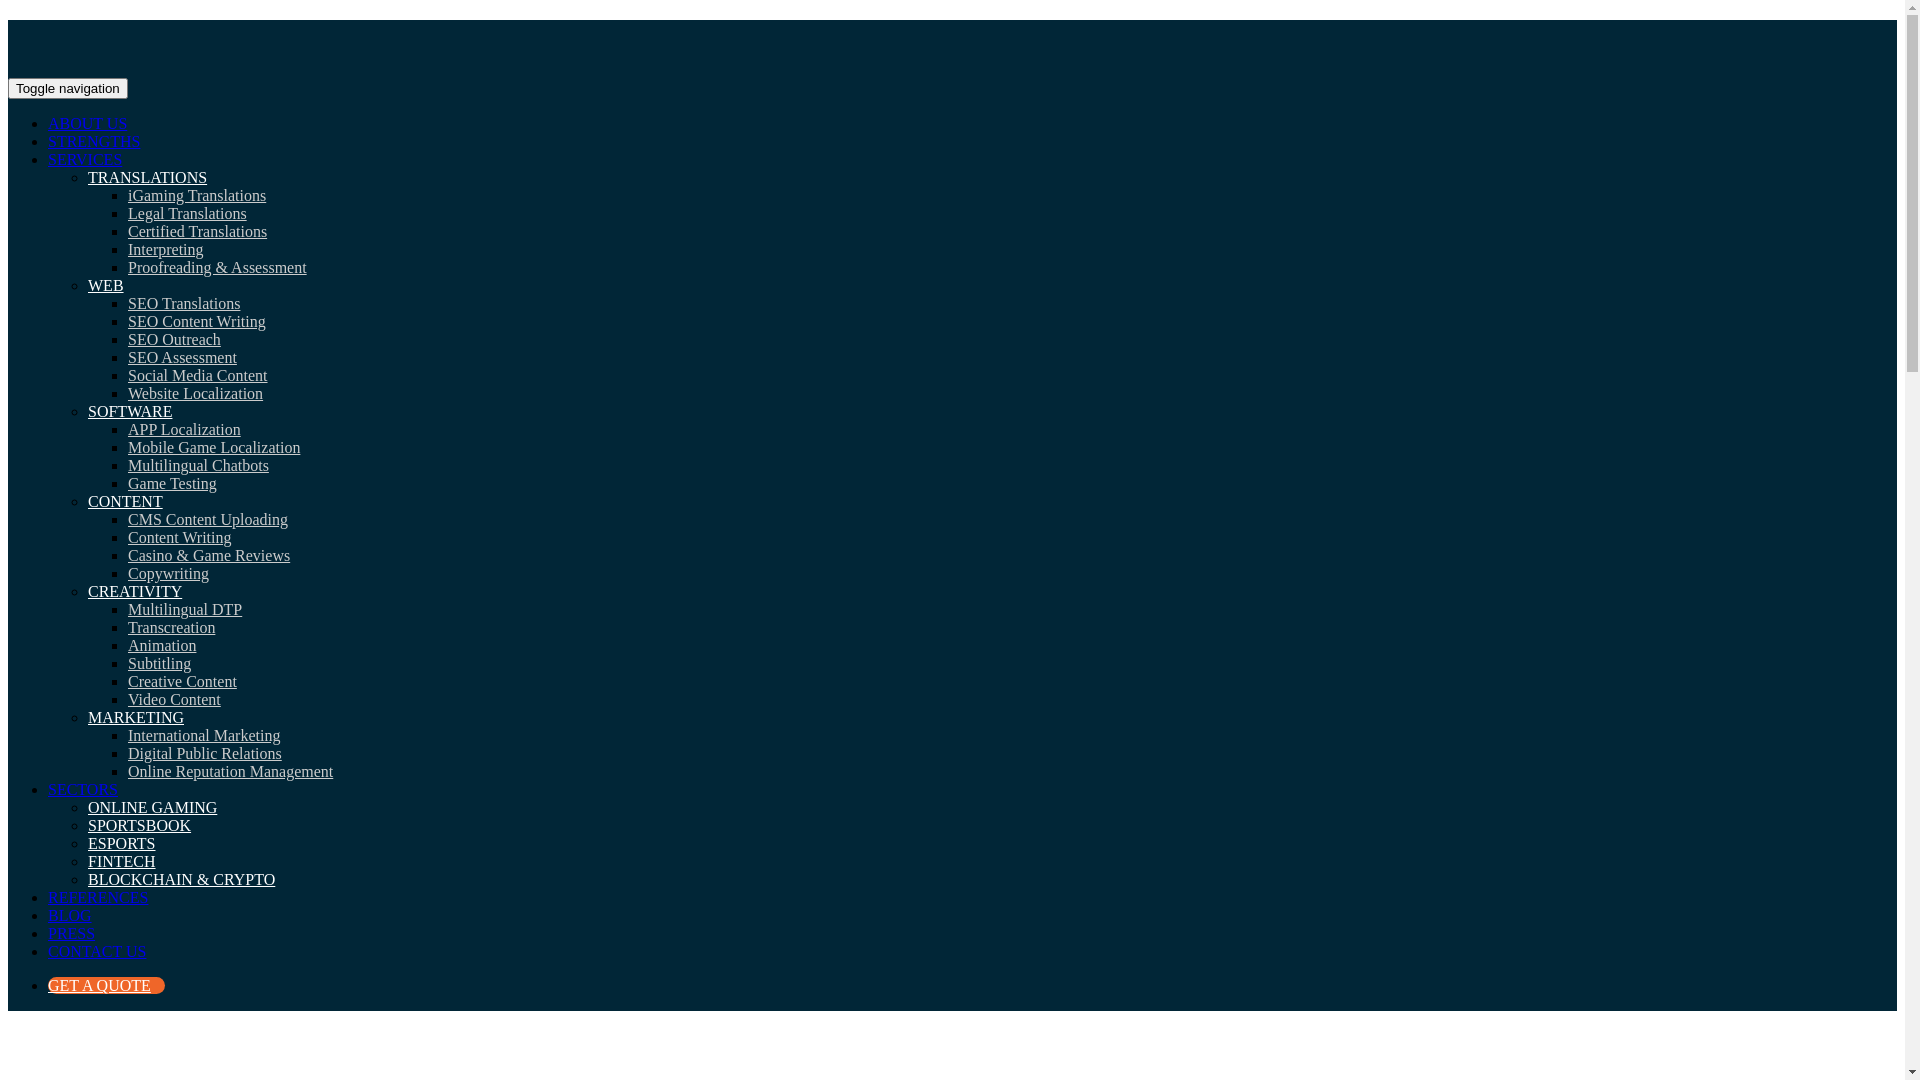 Image resolution: width=1920 pixels, height=1080 pixels. Describe the element at coordinates (214, 448) in the screenshot. I see `Mobile Game Localization` at that location.